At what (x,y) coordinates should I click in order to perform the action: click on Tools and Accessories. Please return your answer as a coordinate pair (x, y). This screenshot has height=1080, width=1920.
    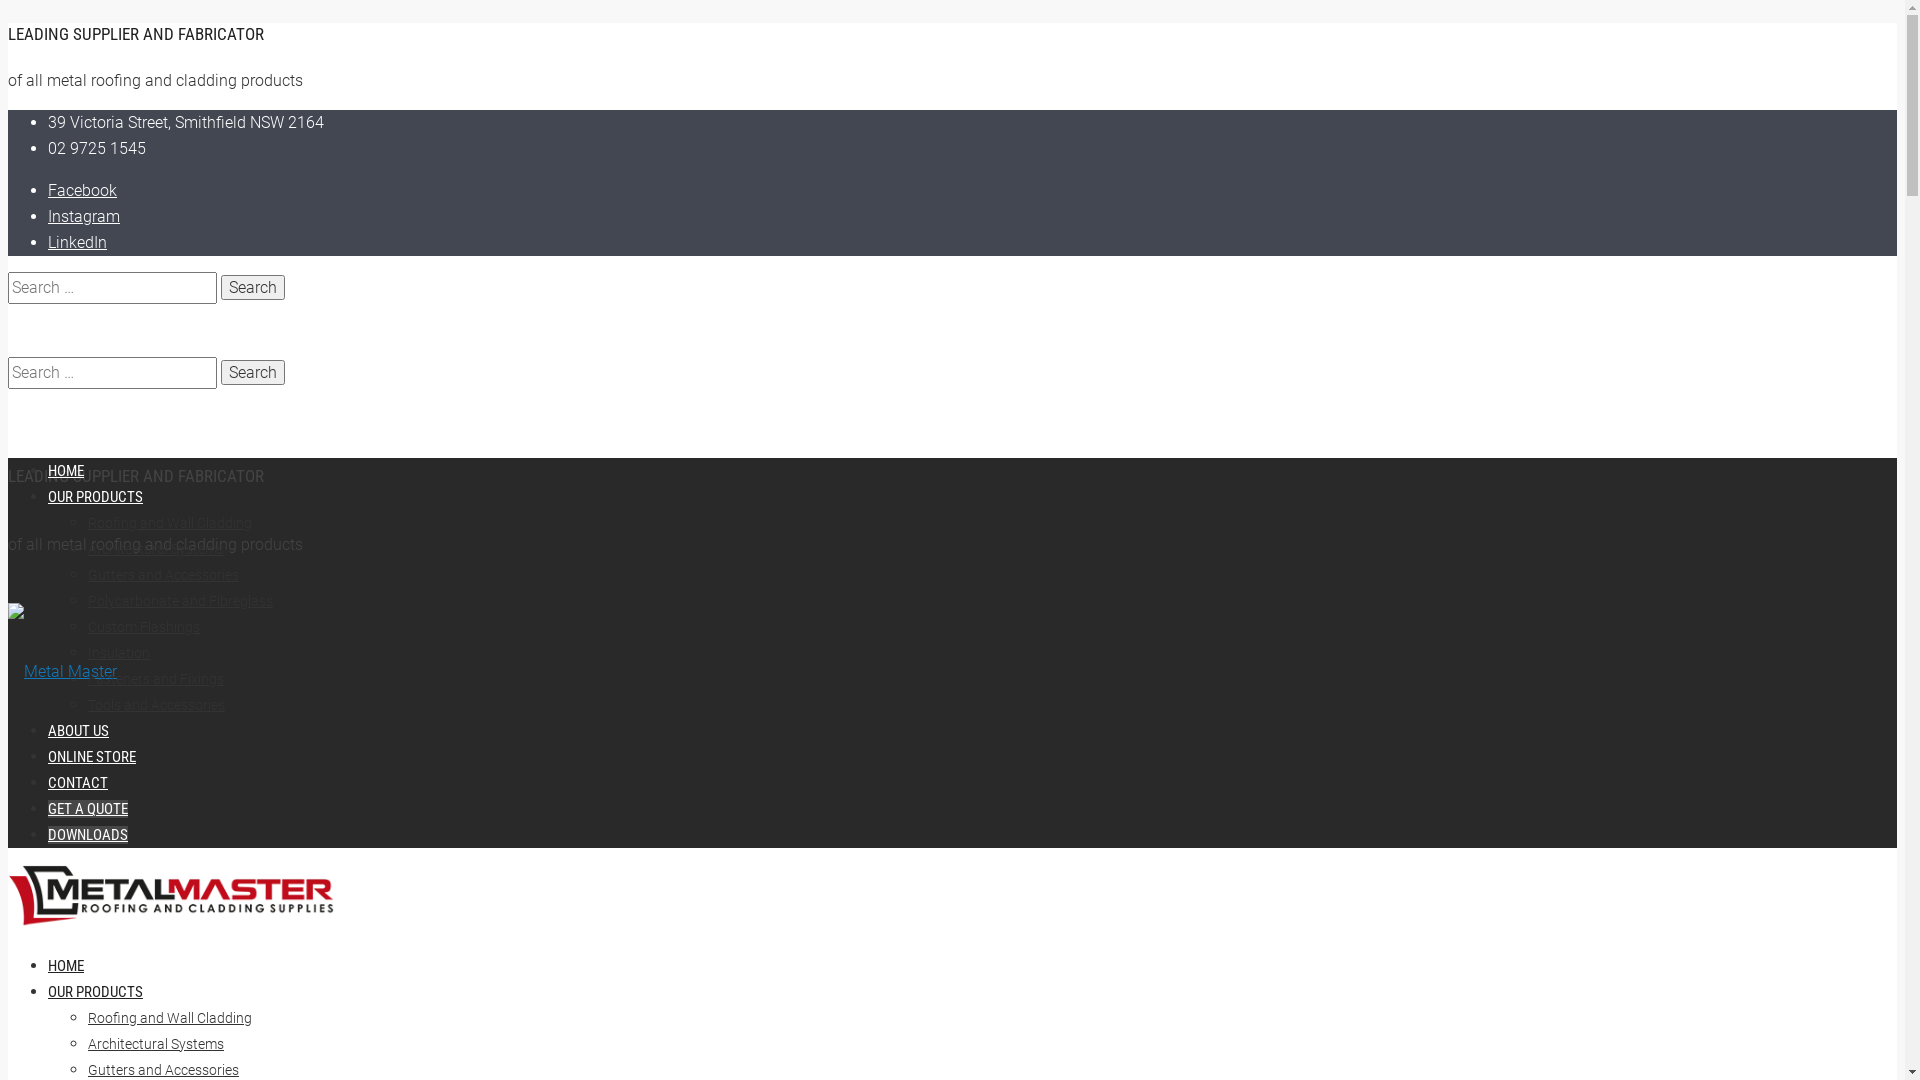
    Looking at the image, I should click on (156, 705).